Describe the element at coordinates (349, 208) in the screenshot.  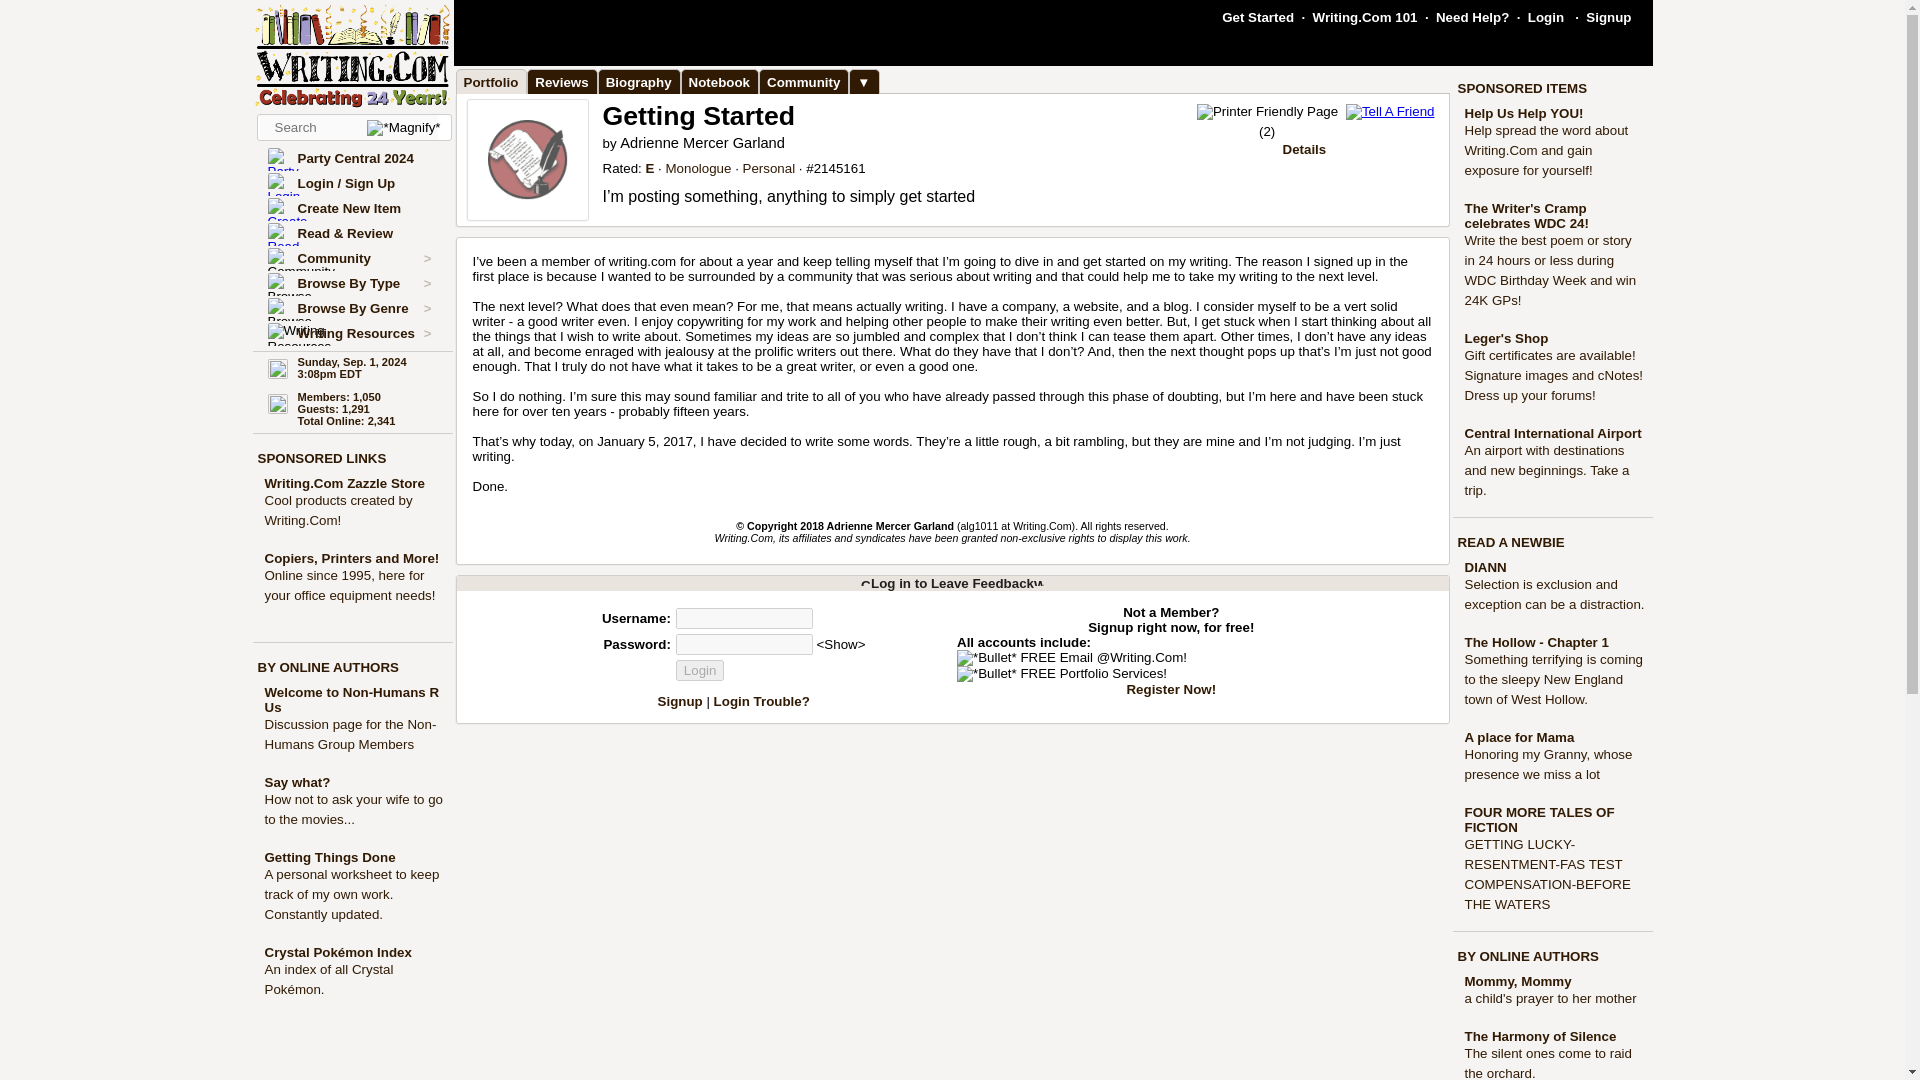
I see `Create New Item` at that location.